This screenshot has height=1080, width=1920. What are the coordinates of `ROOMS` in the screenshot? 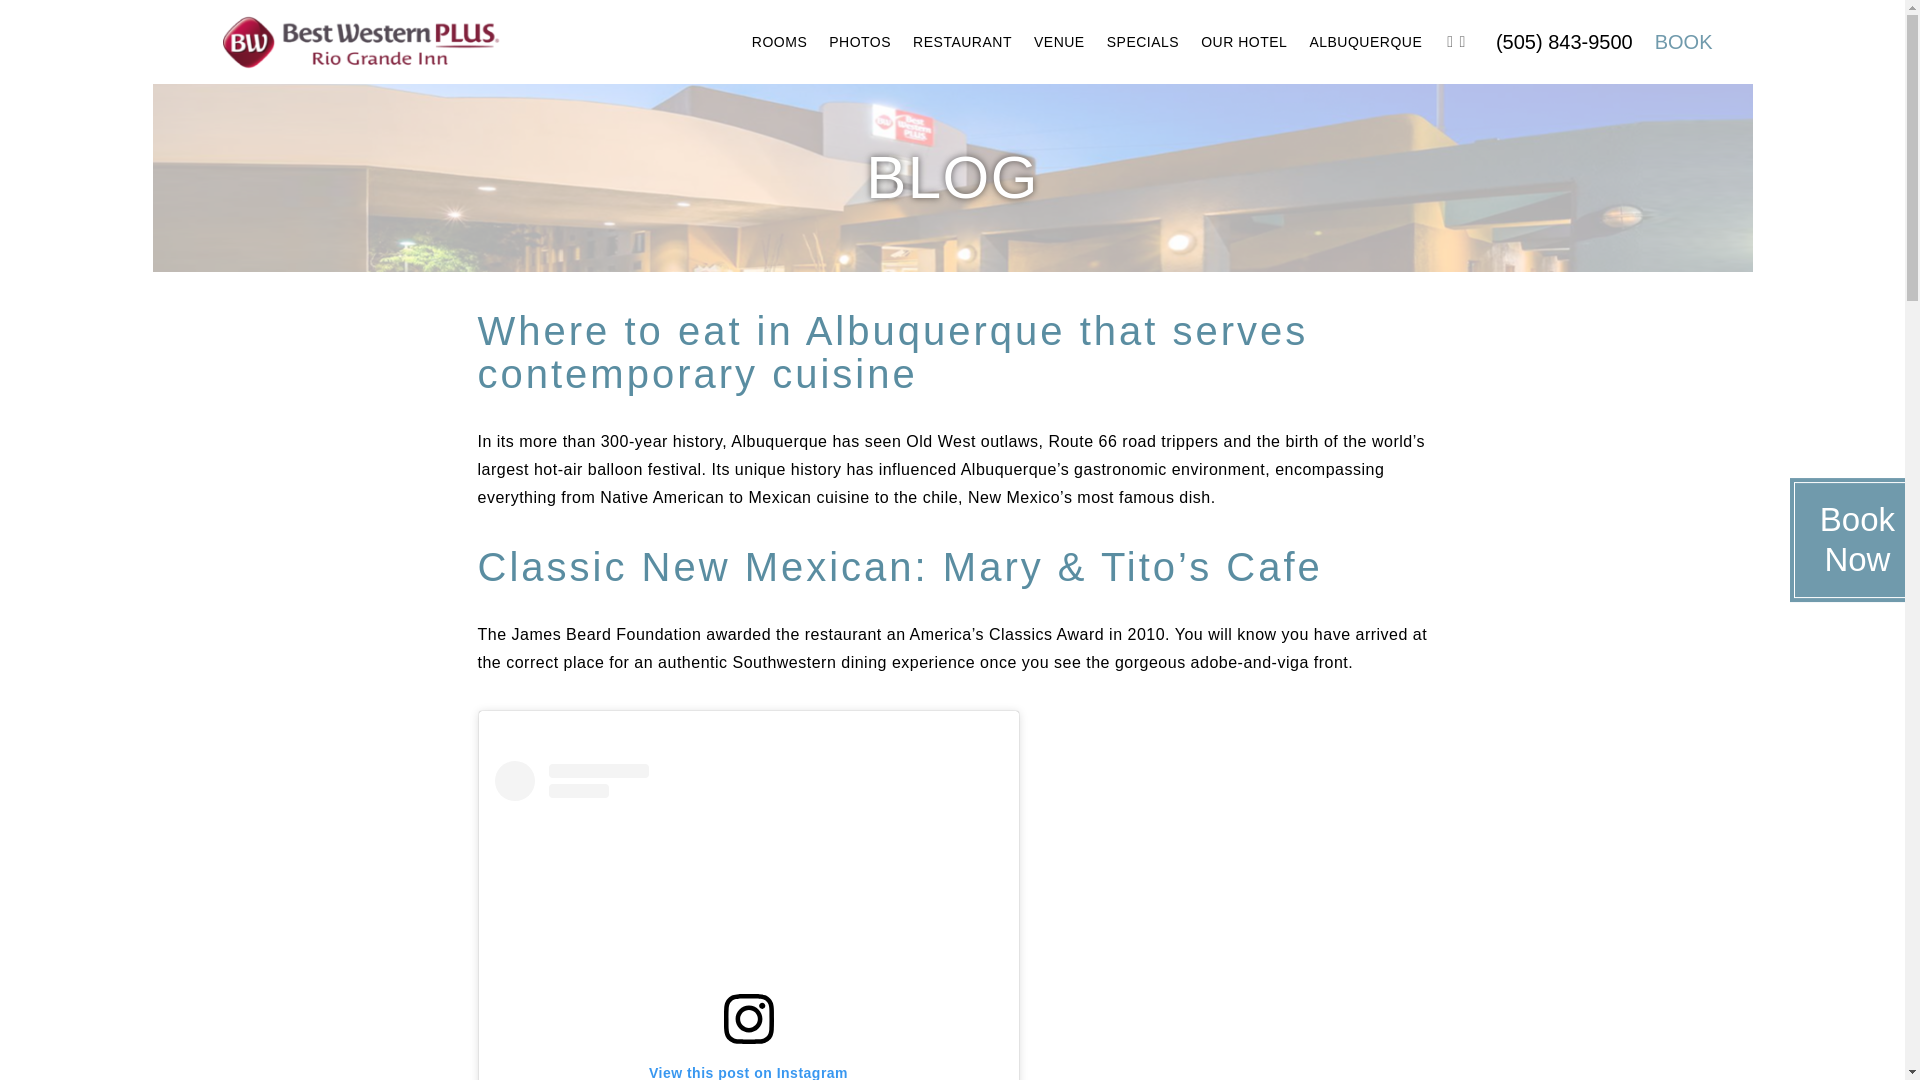 It's located at (779, 42).